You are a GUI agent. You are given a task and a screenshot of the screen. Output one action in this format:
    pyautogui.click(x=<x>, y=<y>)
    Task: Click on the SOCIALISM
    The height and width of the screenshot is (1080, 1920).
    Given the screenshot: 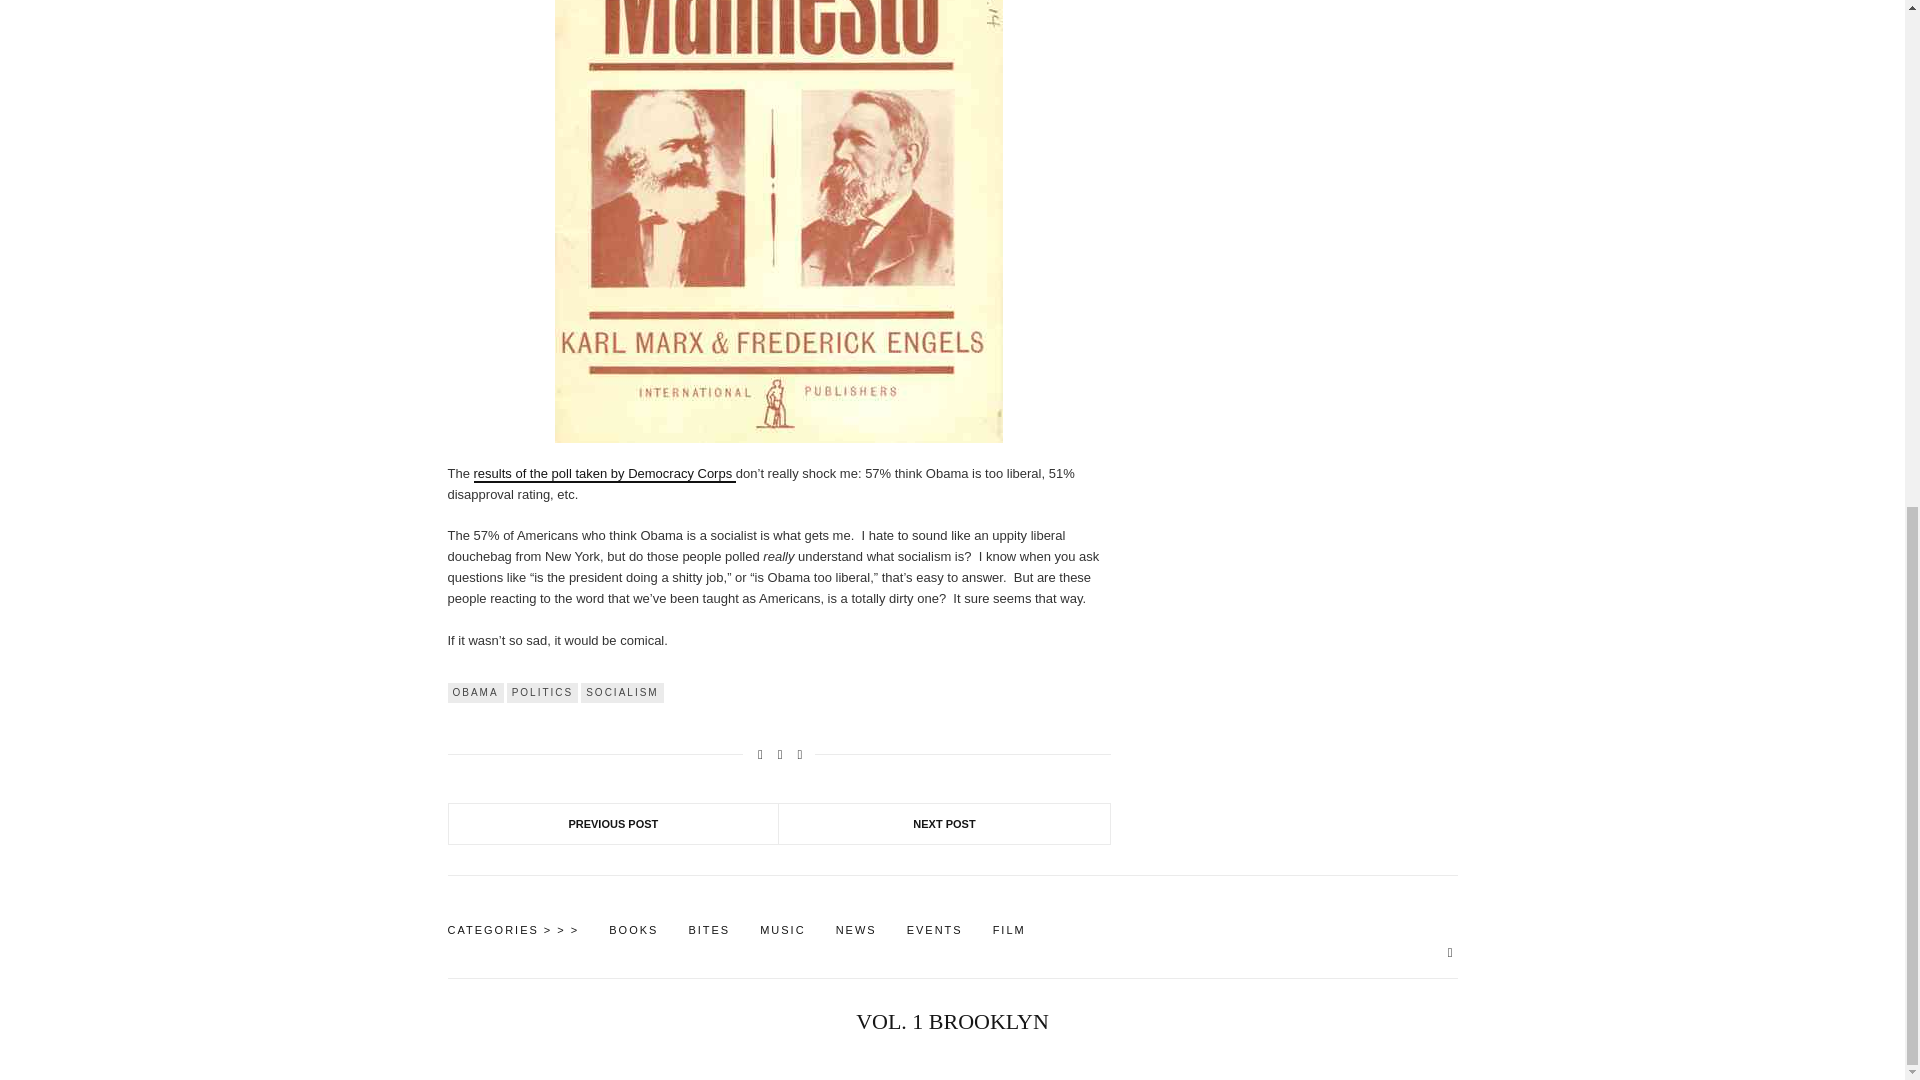 What is the action you would take?
    pyautogui.click(x=622, y=692)
    